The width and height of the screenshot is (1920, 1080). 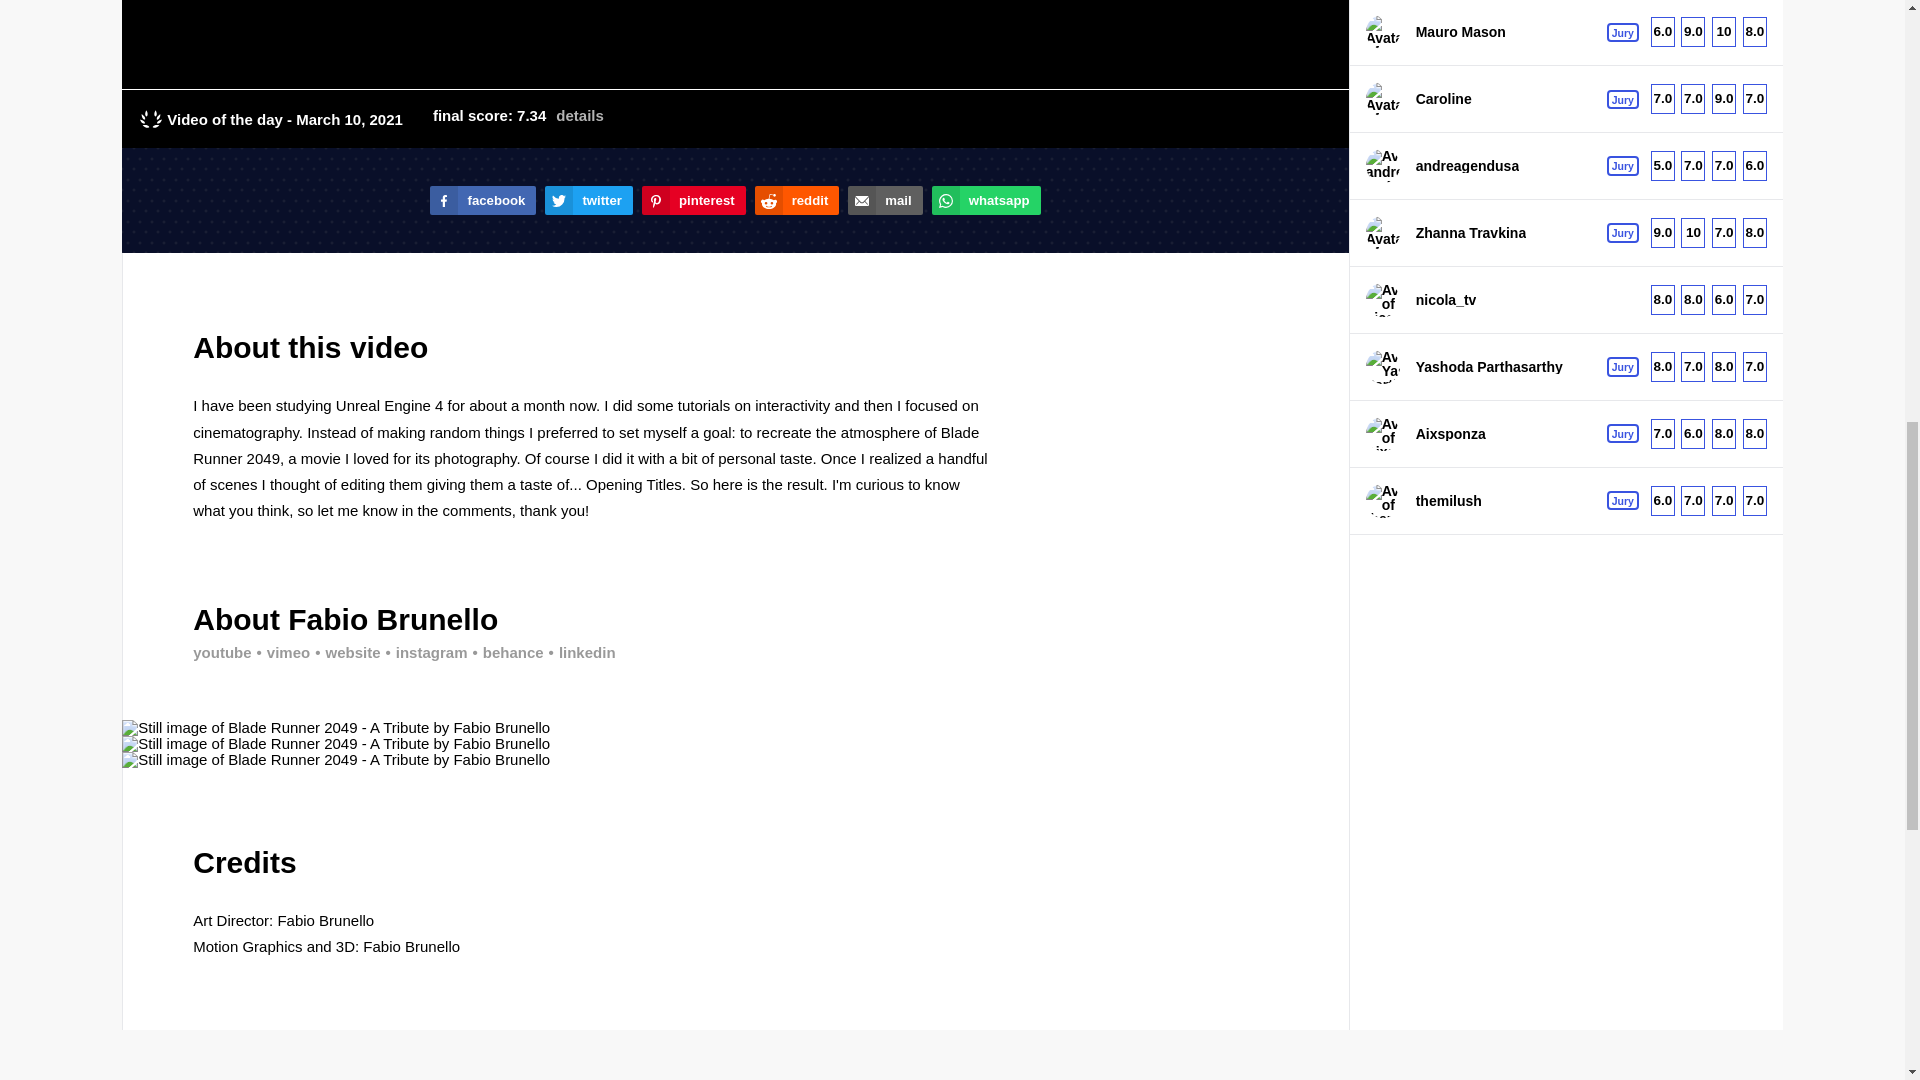 I want to click on behance, so click(x=504, y=652).